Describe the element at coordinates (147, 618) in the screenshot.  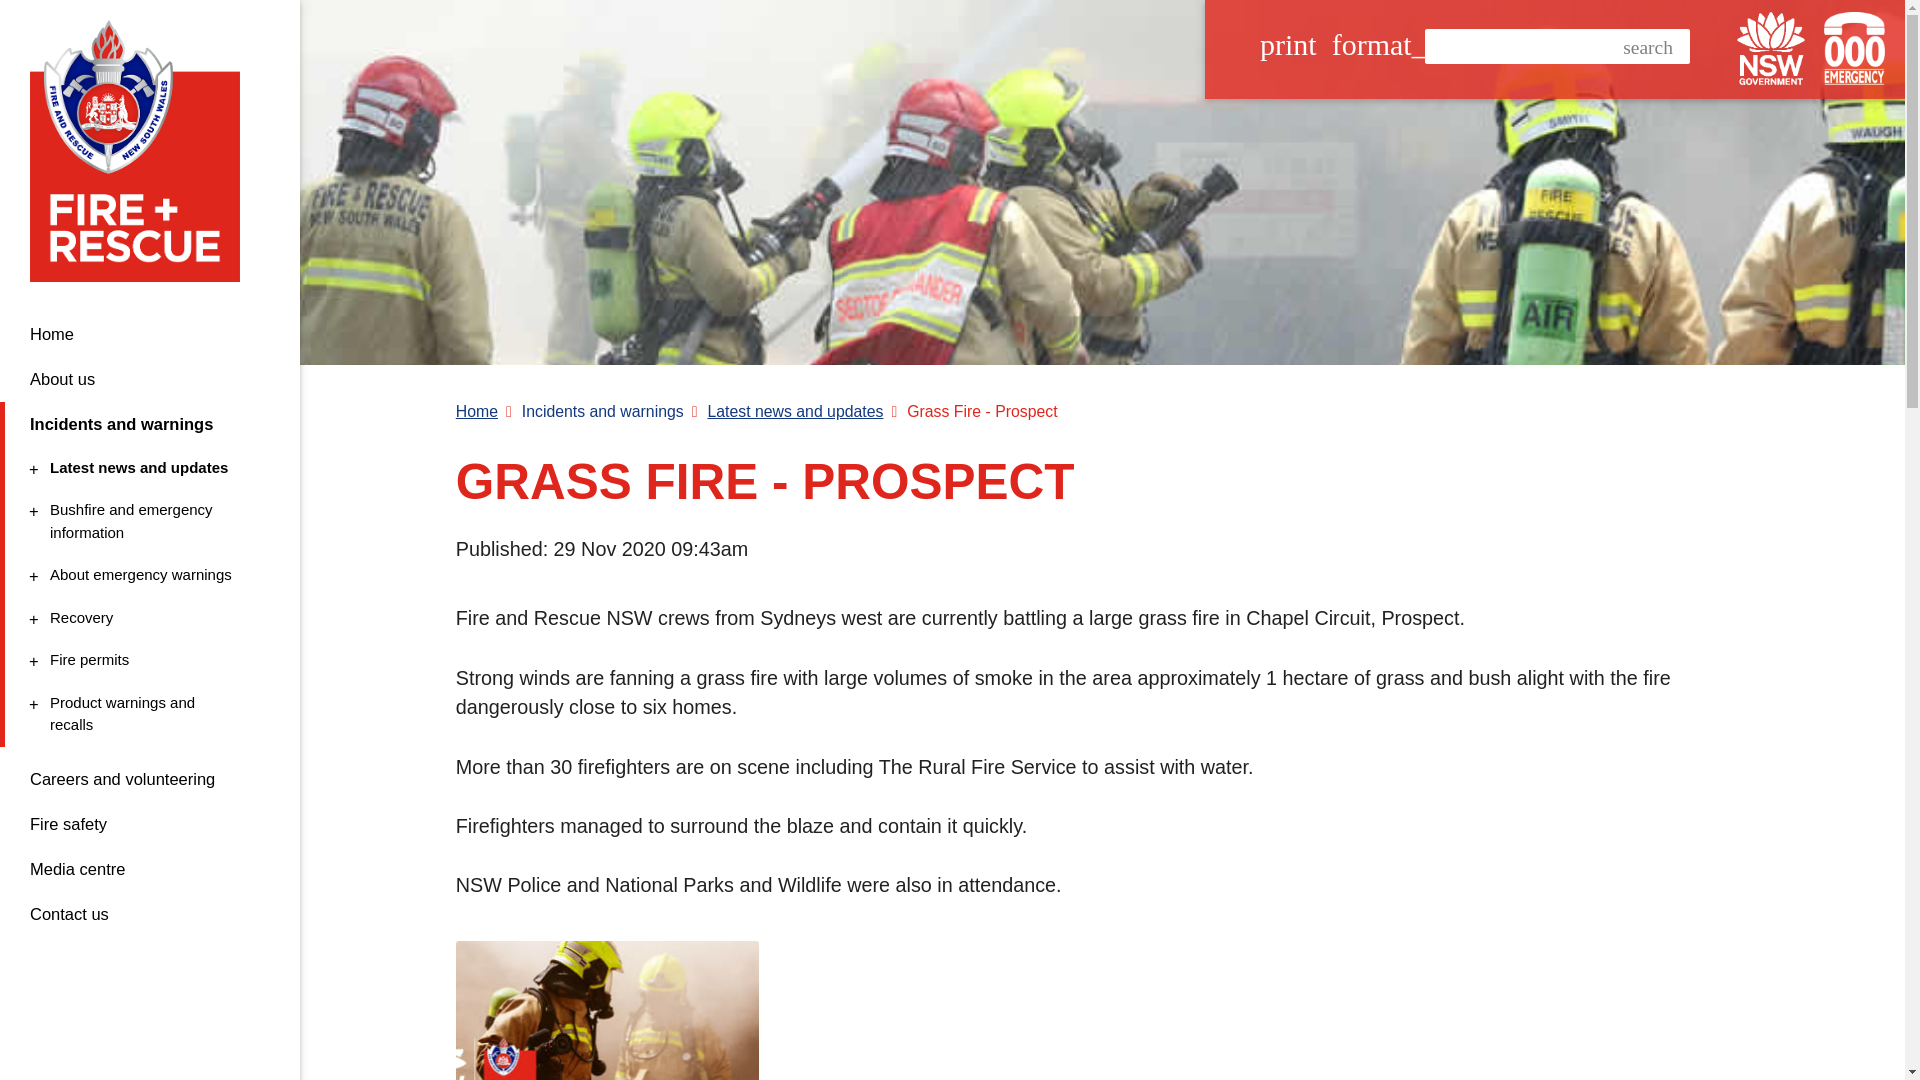
I see `Recovery` at that location.